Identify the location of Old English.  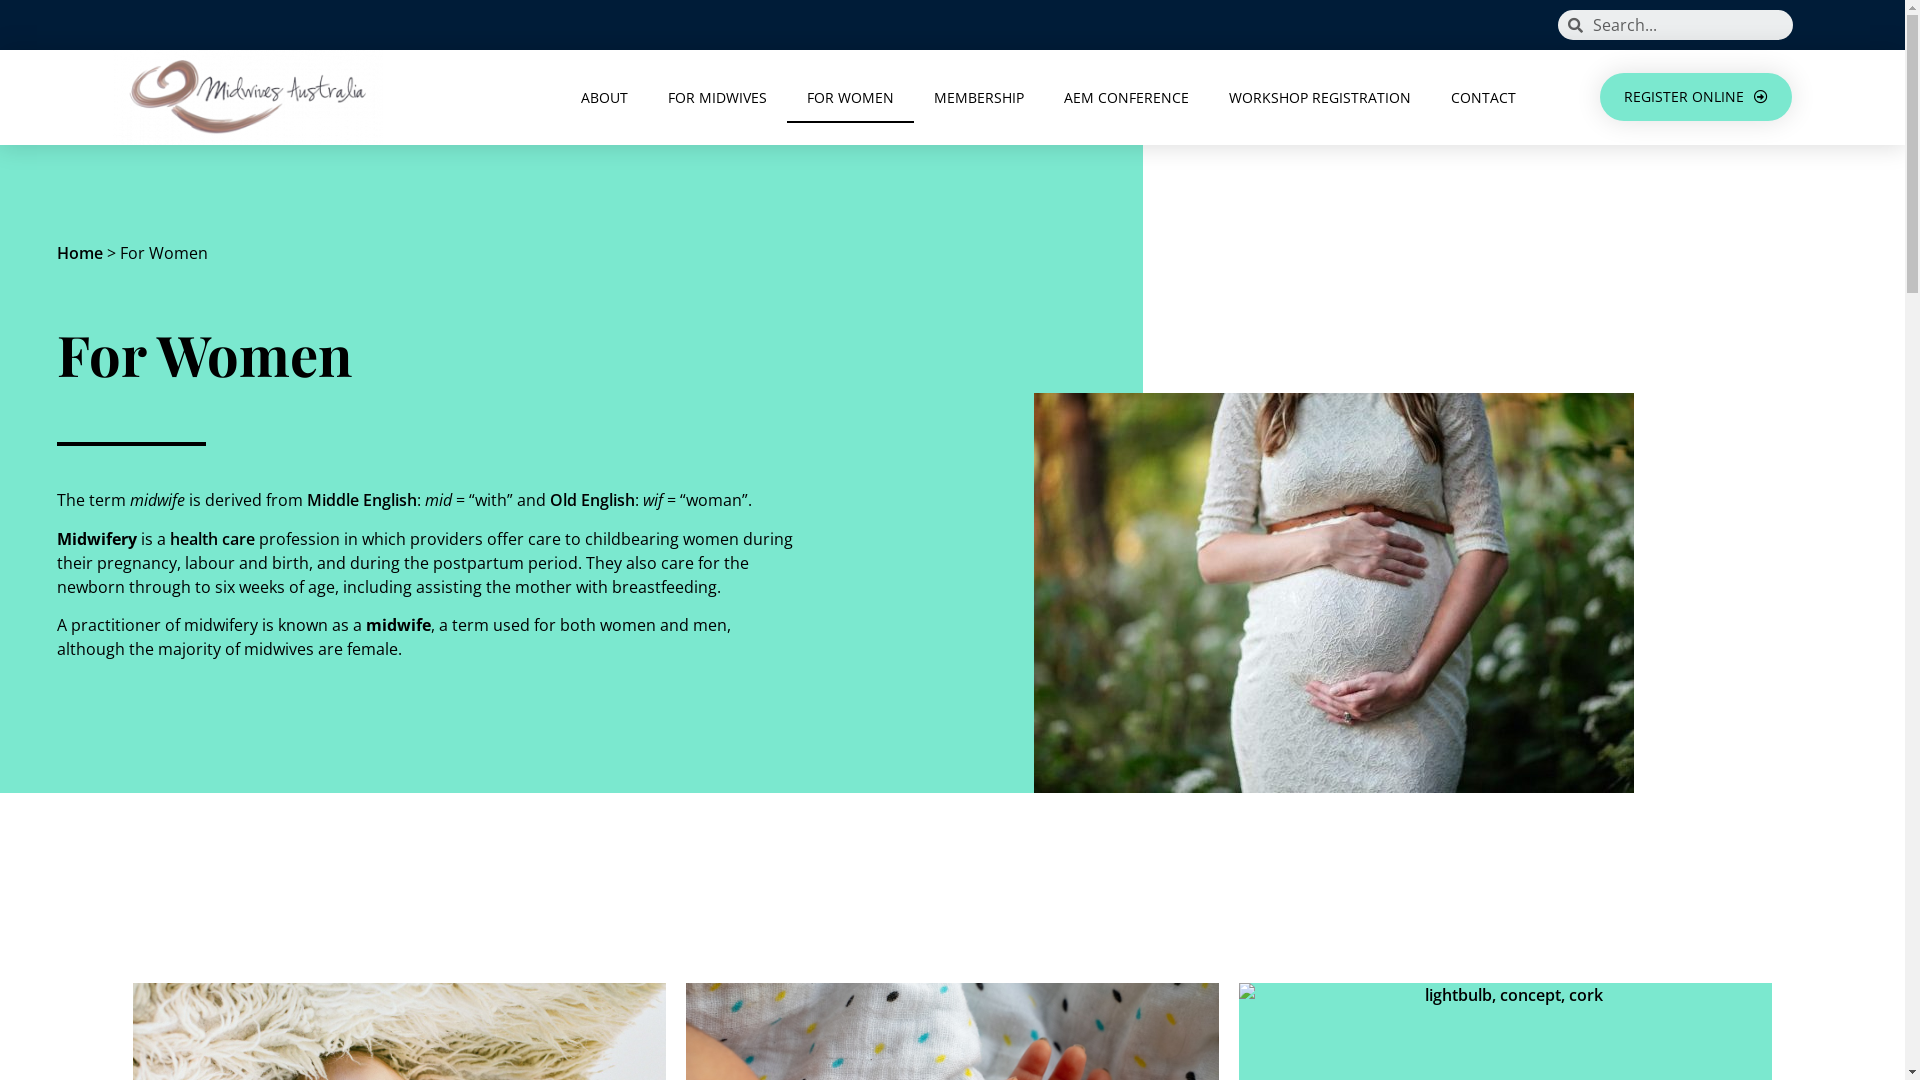
(592, 500).